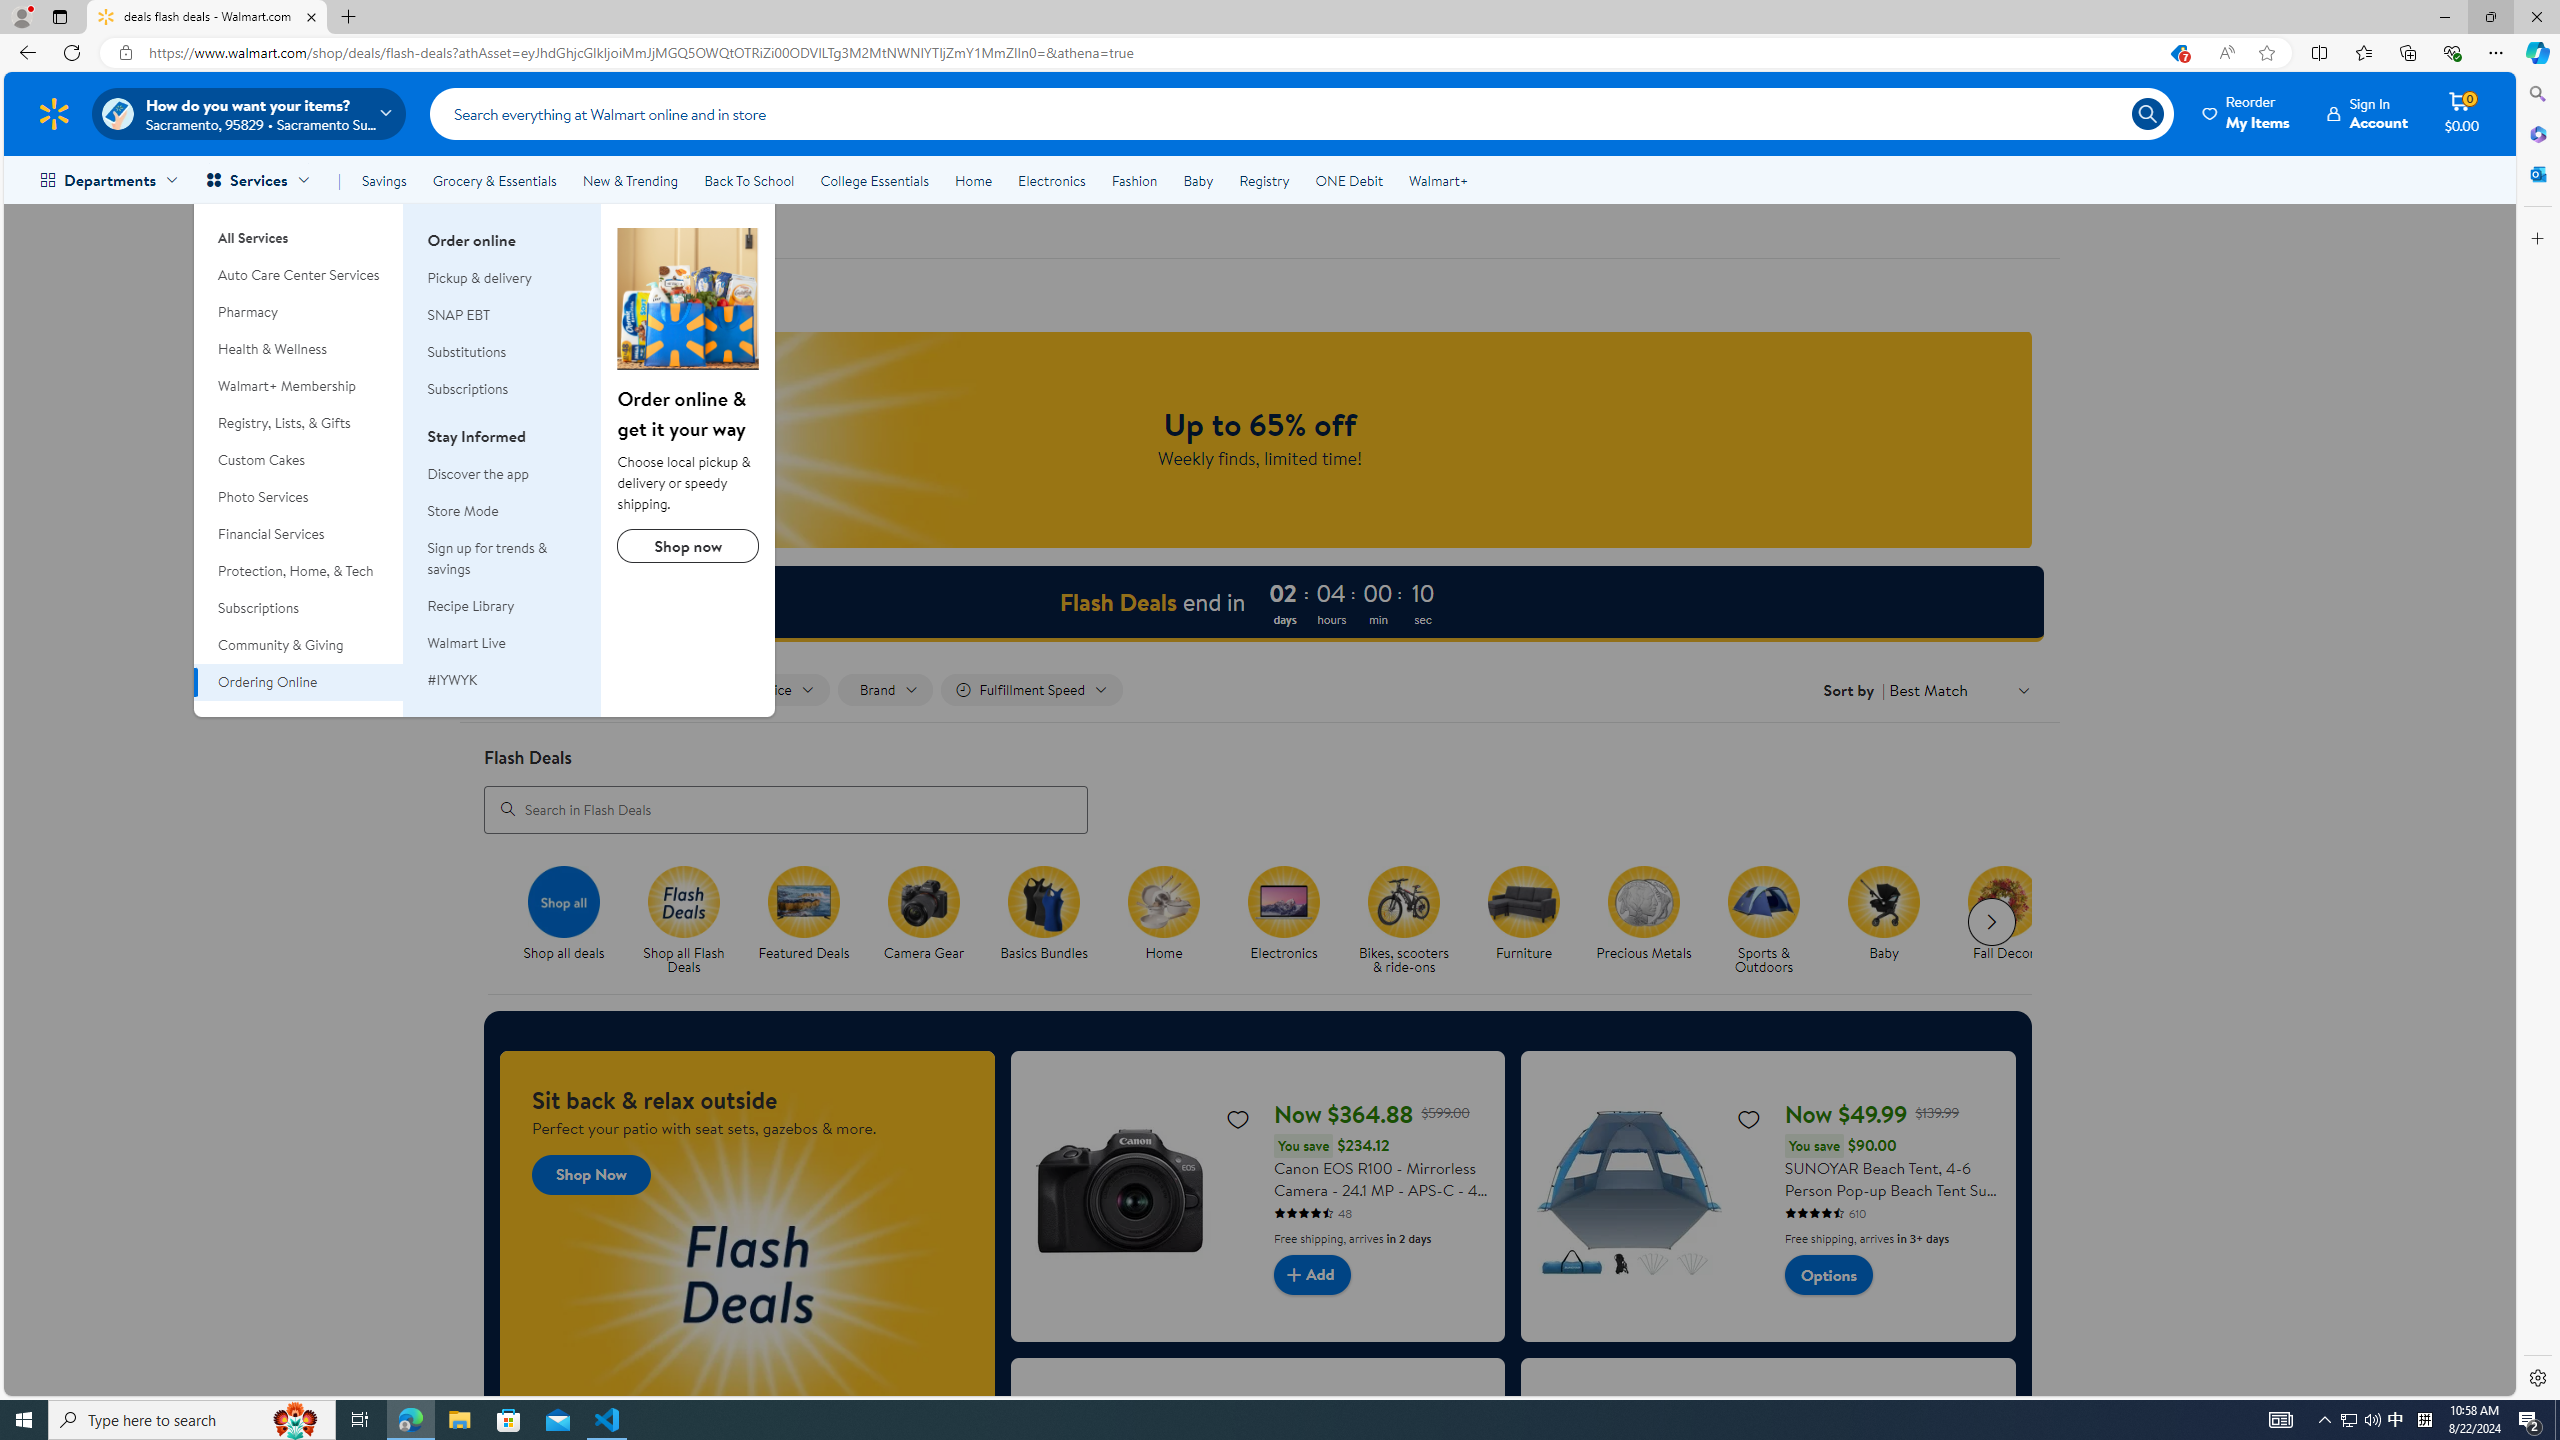 Image resolution: width=2560 pixels, height=1440 pixels. I want to click on New & Trending, so click(630, 180).